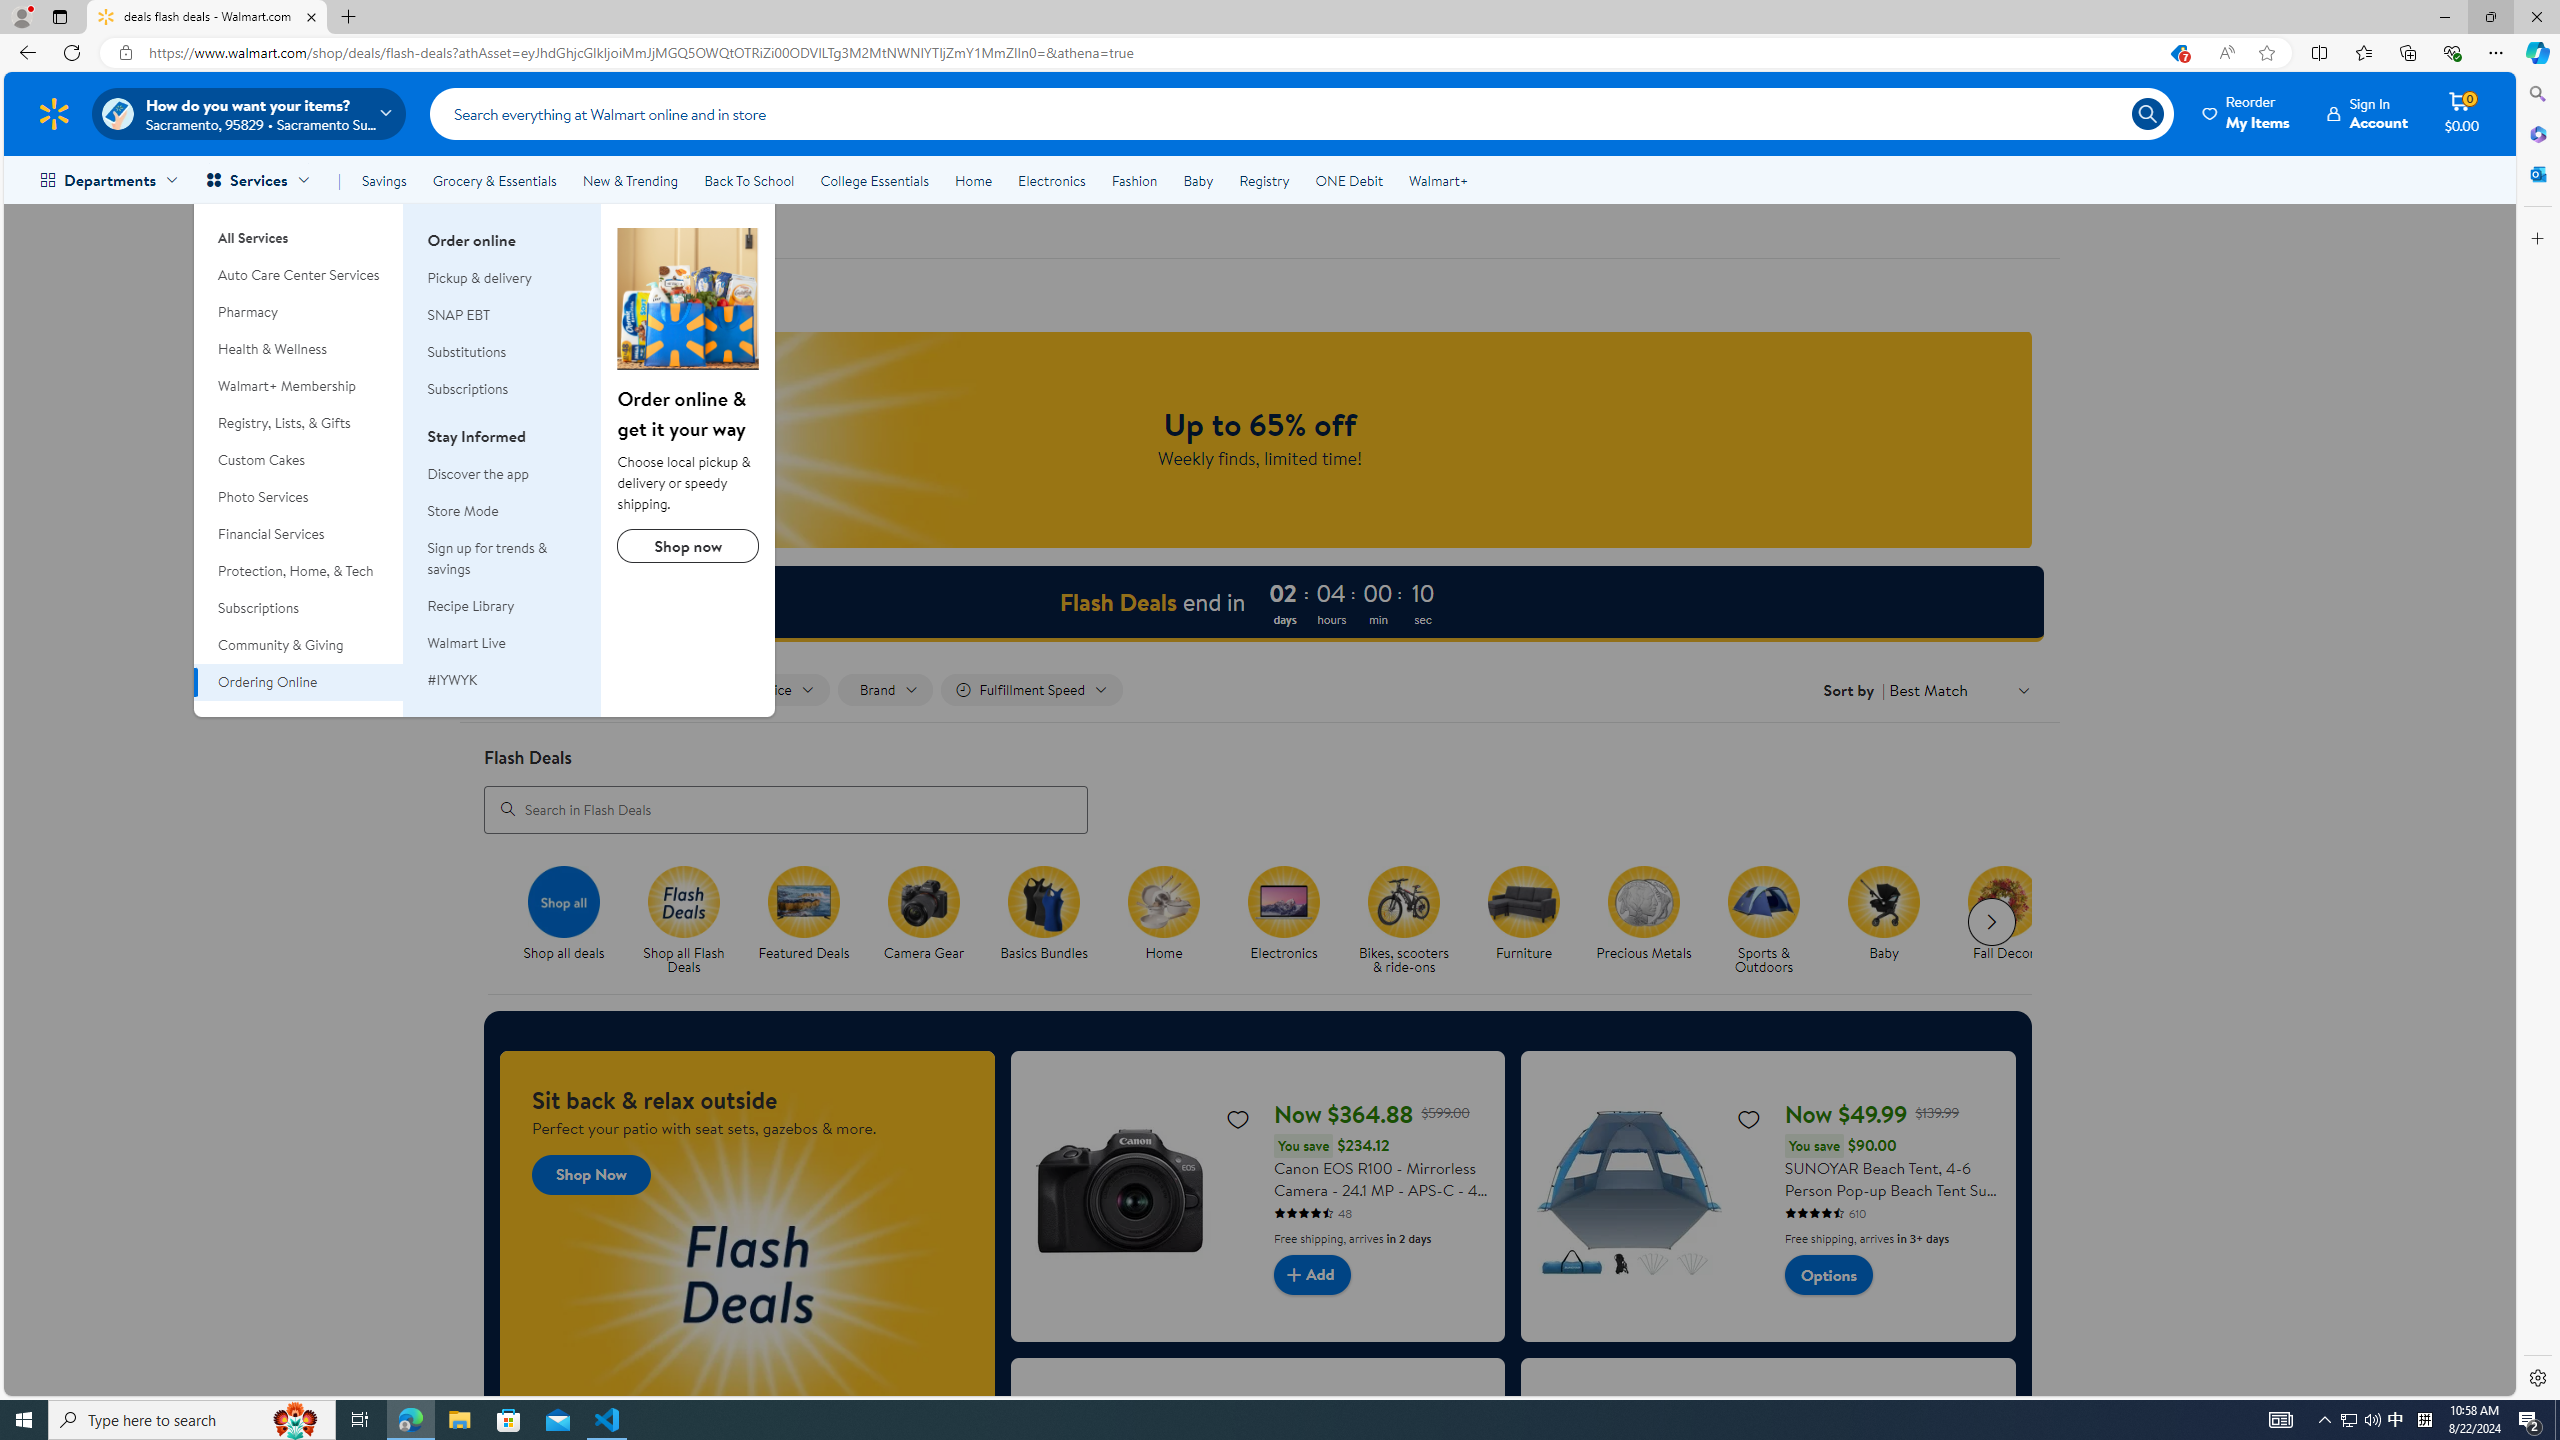 Image resolution: width=2560 pixels, height=1440 pixels. I want to click on New & Trending, so click(630, 180).